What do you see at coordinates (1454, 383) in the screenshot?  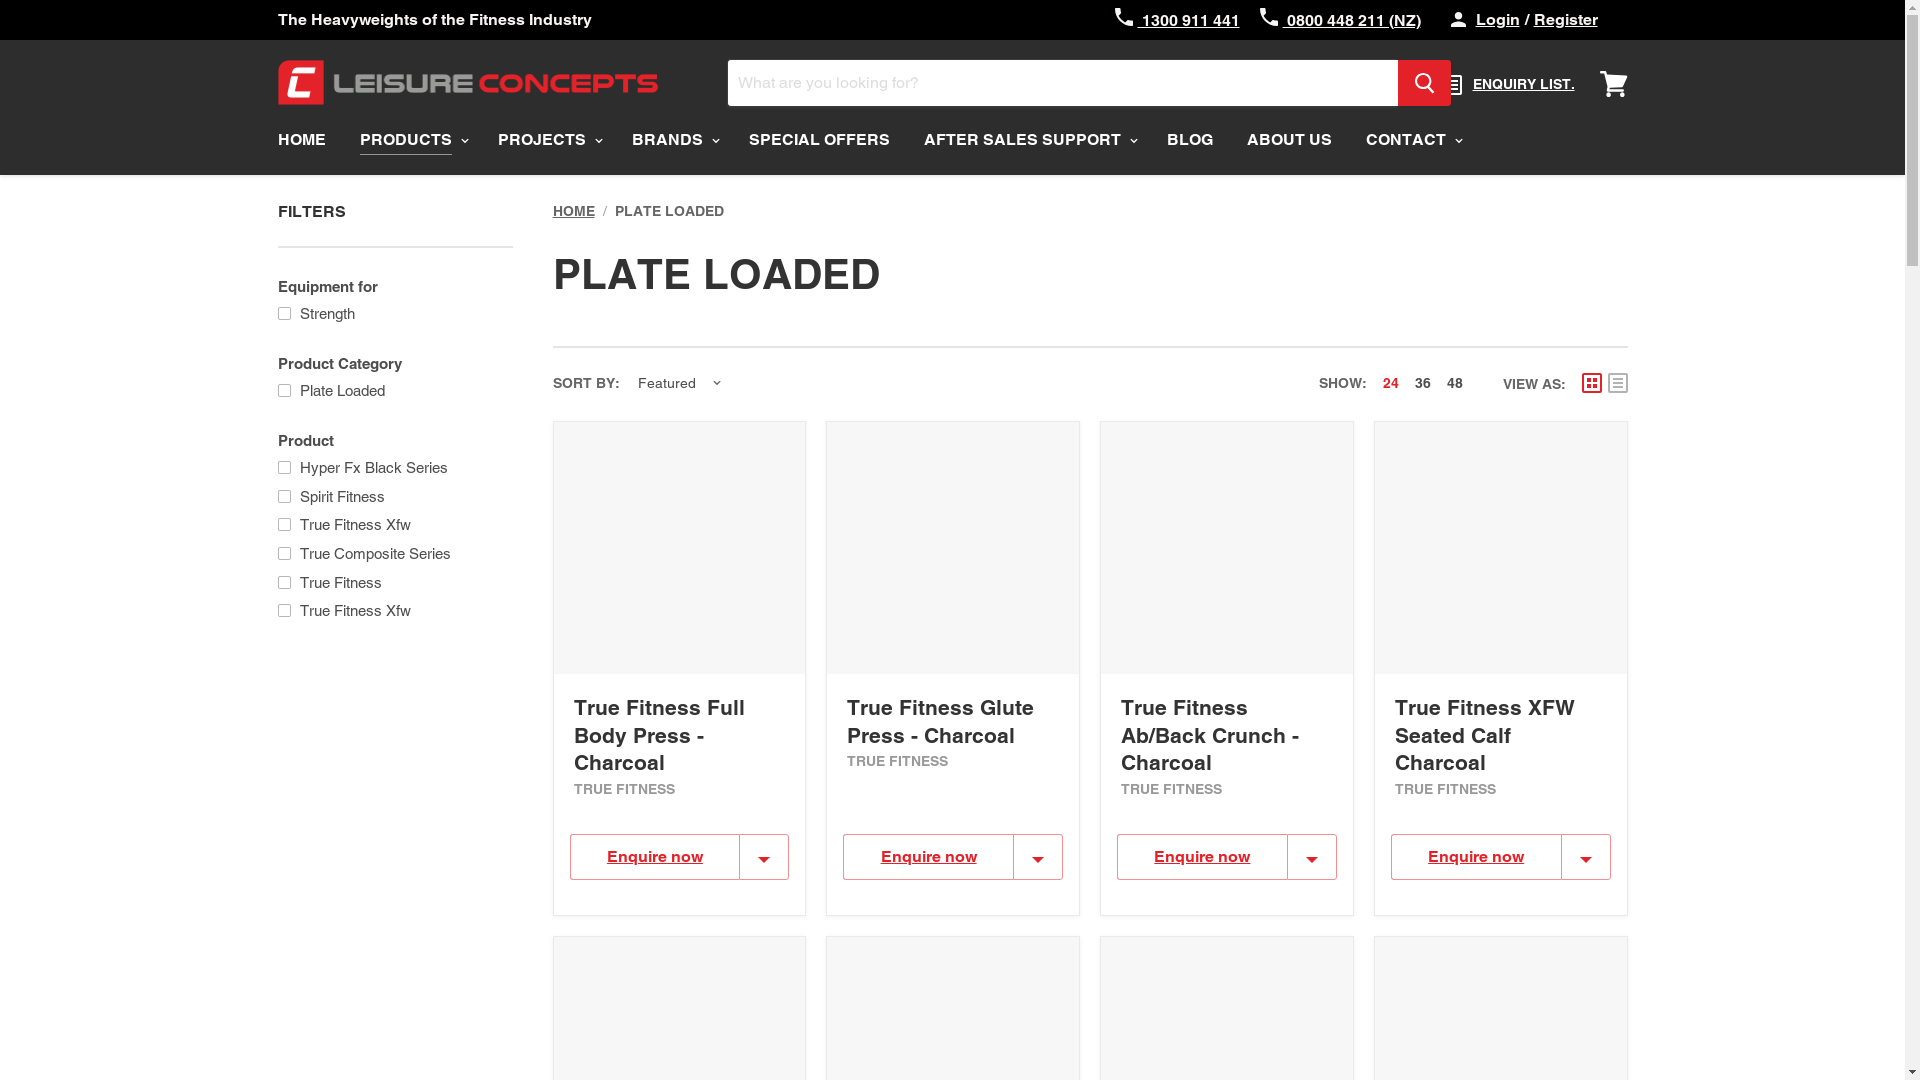 I see `48` at bounding box center [1454, 383].